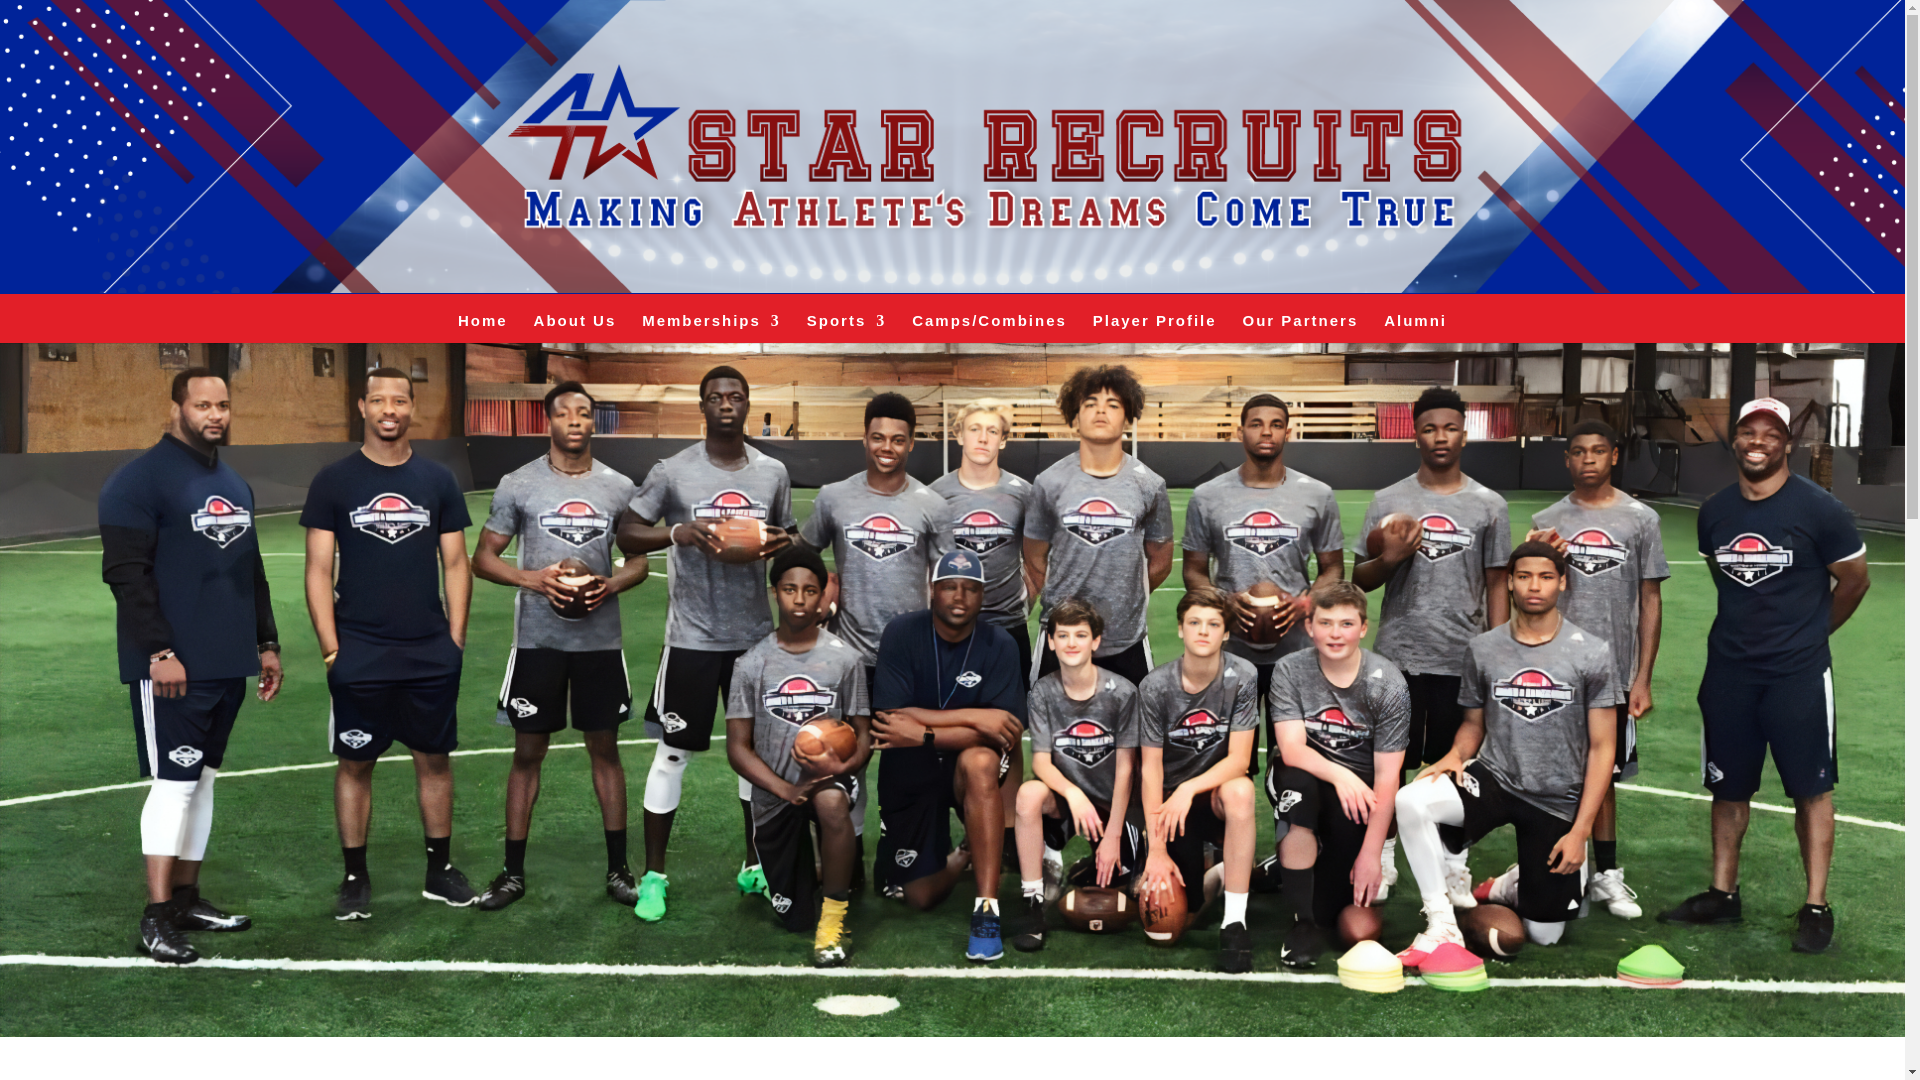 This screenshot has height=1080, width=1920. I want to click on Alumni, so click(1416, 323).